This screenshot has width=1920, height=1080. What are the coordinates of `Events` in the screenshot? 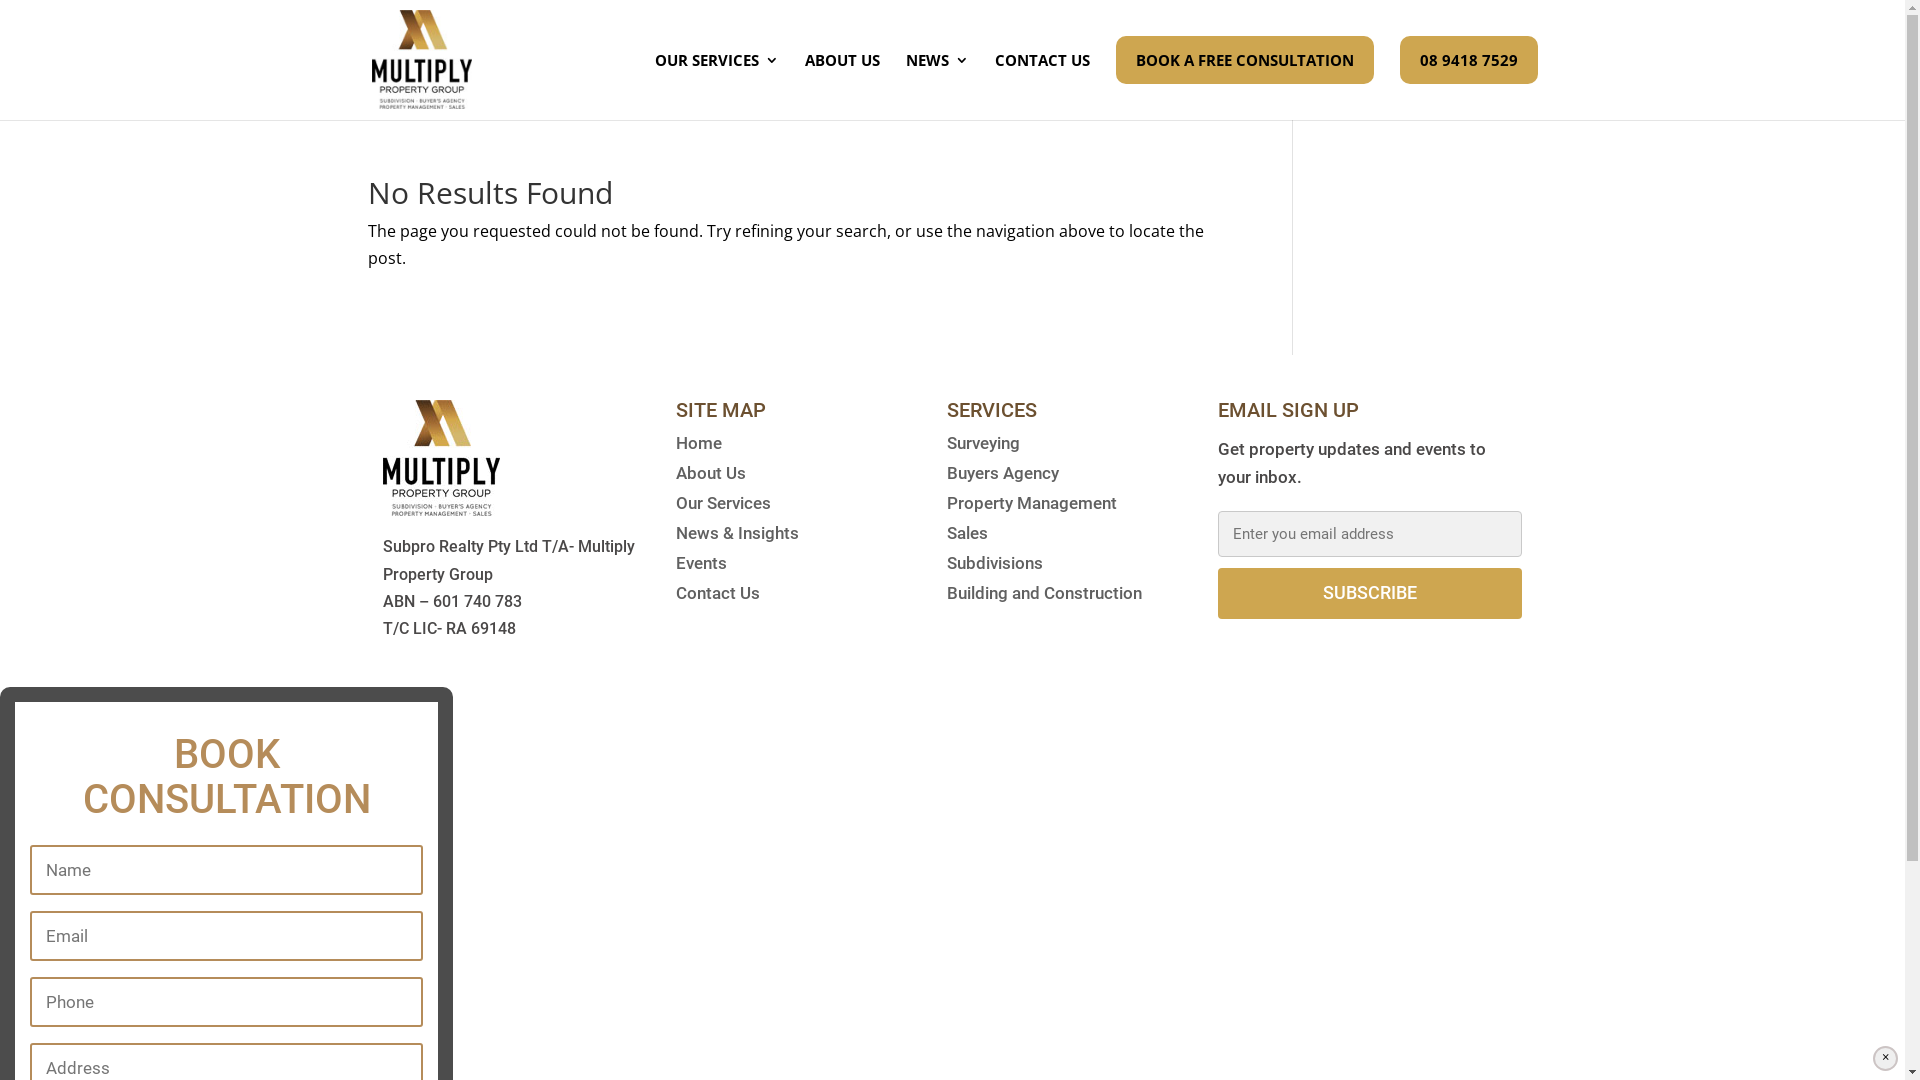 It's located at (702, 567).